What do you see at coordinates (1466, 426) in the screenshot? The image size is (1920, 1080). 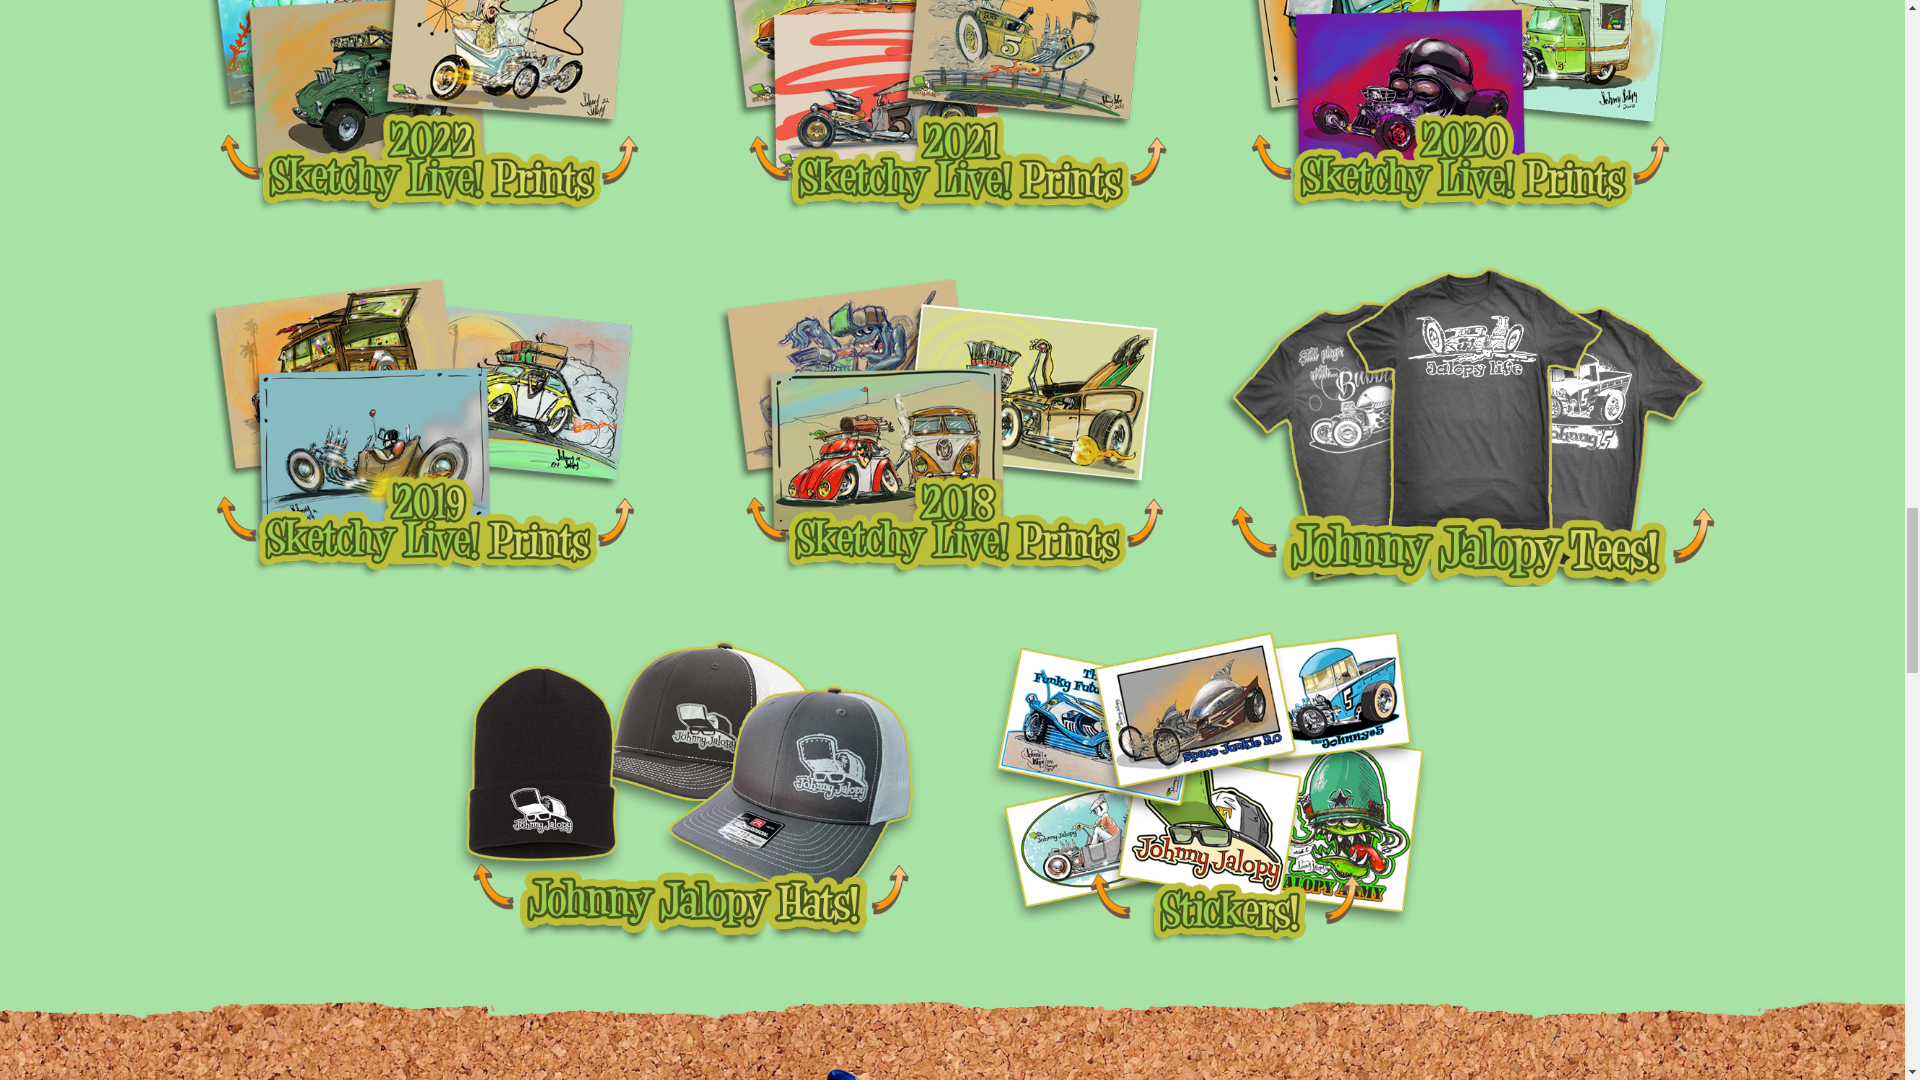 I see `View Johnny Jalopy Tees` at bounding box center [1466, 426].